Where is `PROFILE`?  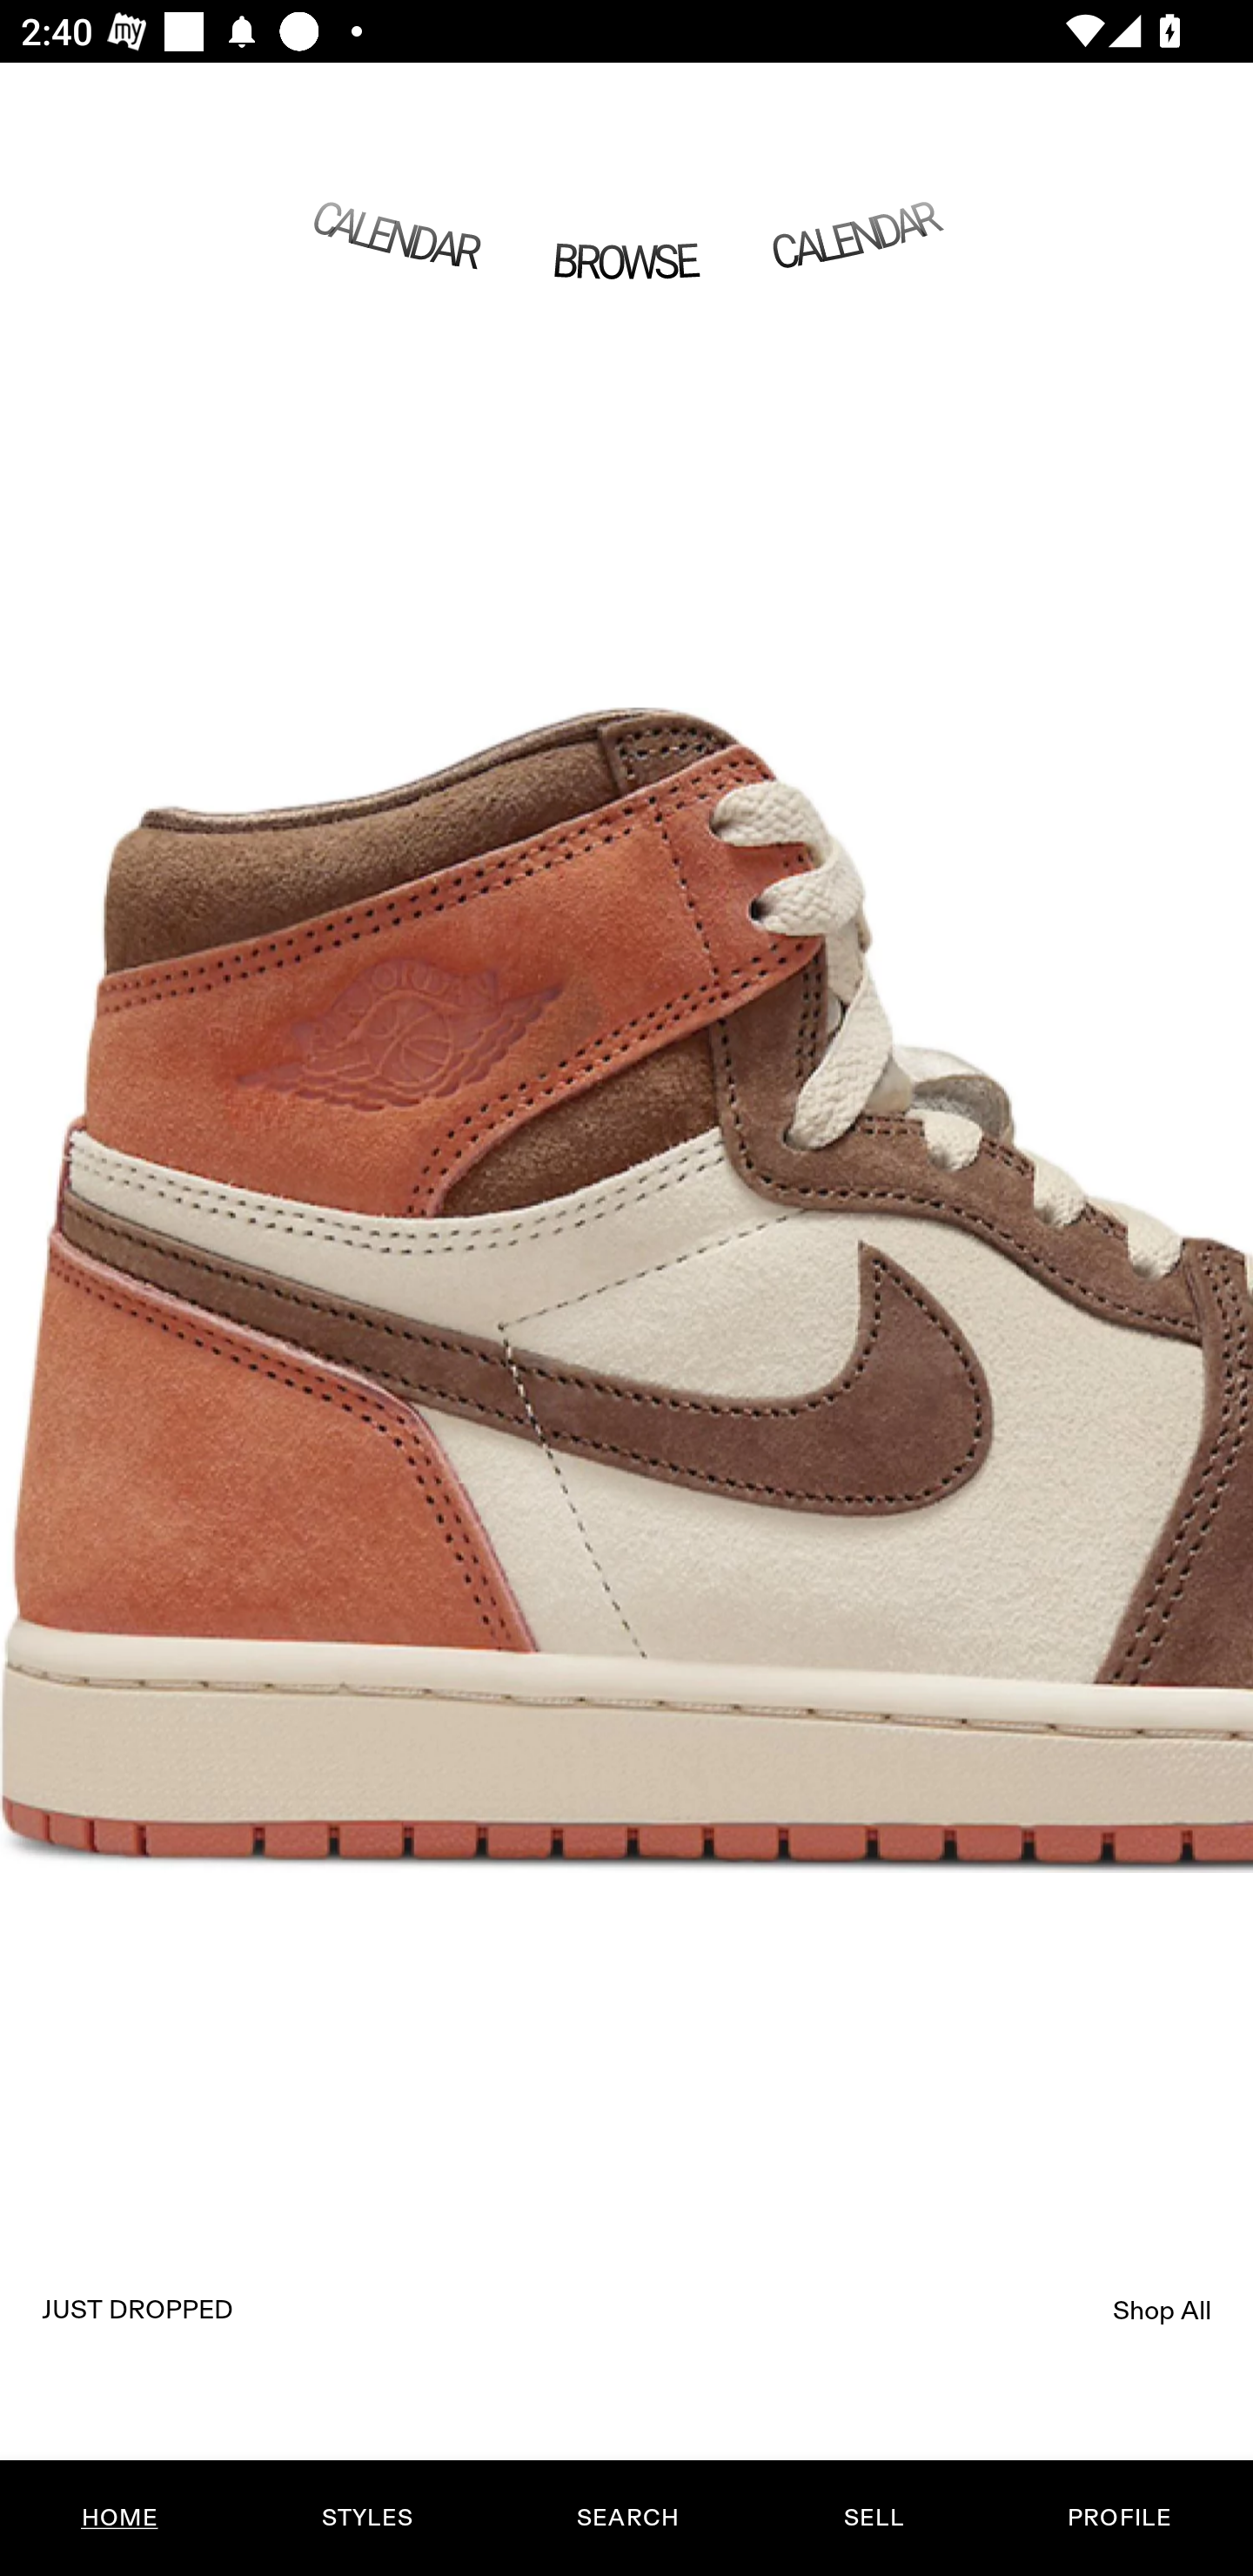 PROFILE is located at coordinates (1119, 2518).